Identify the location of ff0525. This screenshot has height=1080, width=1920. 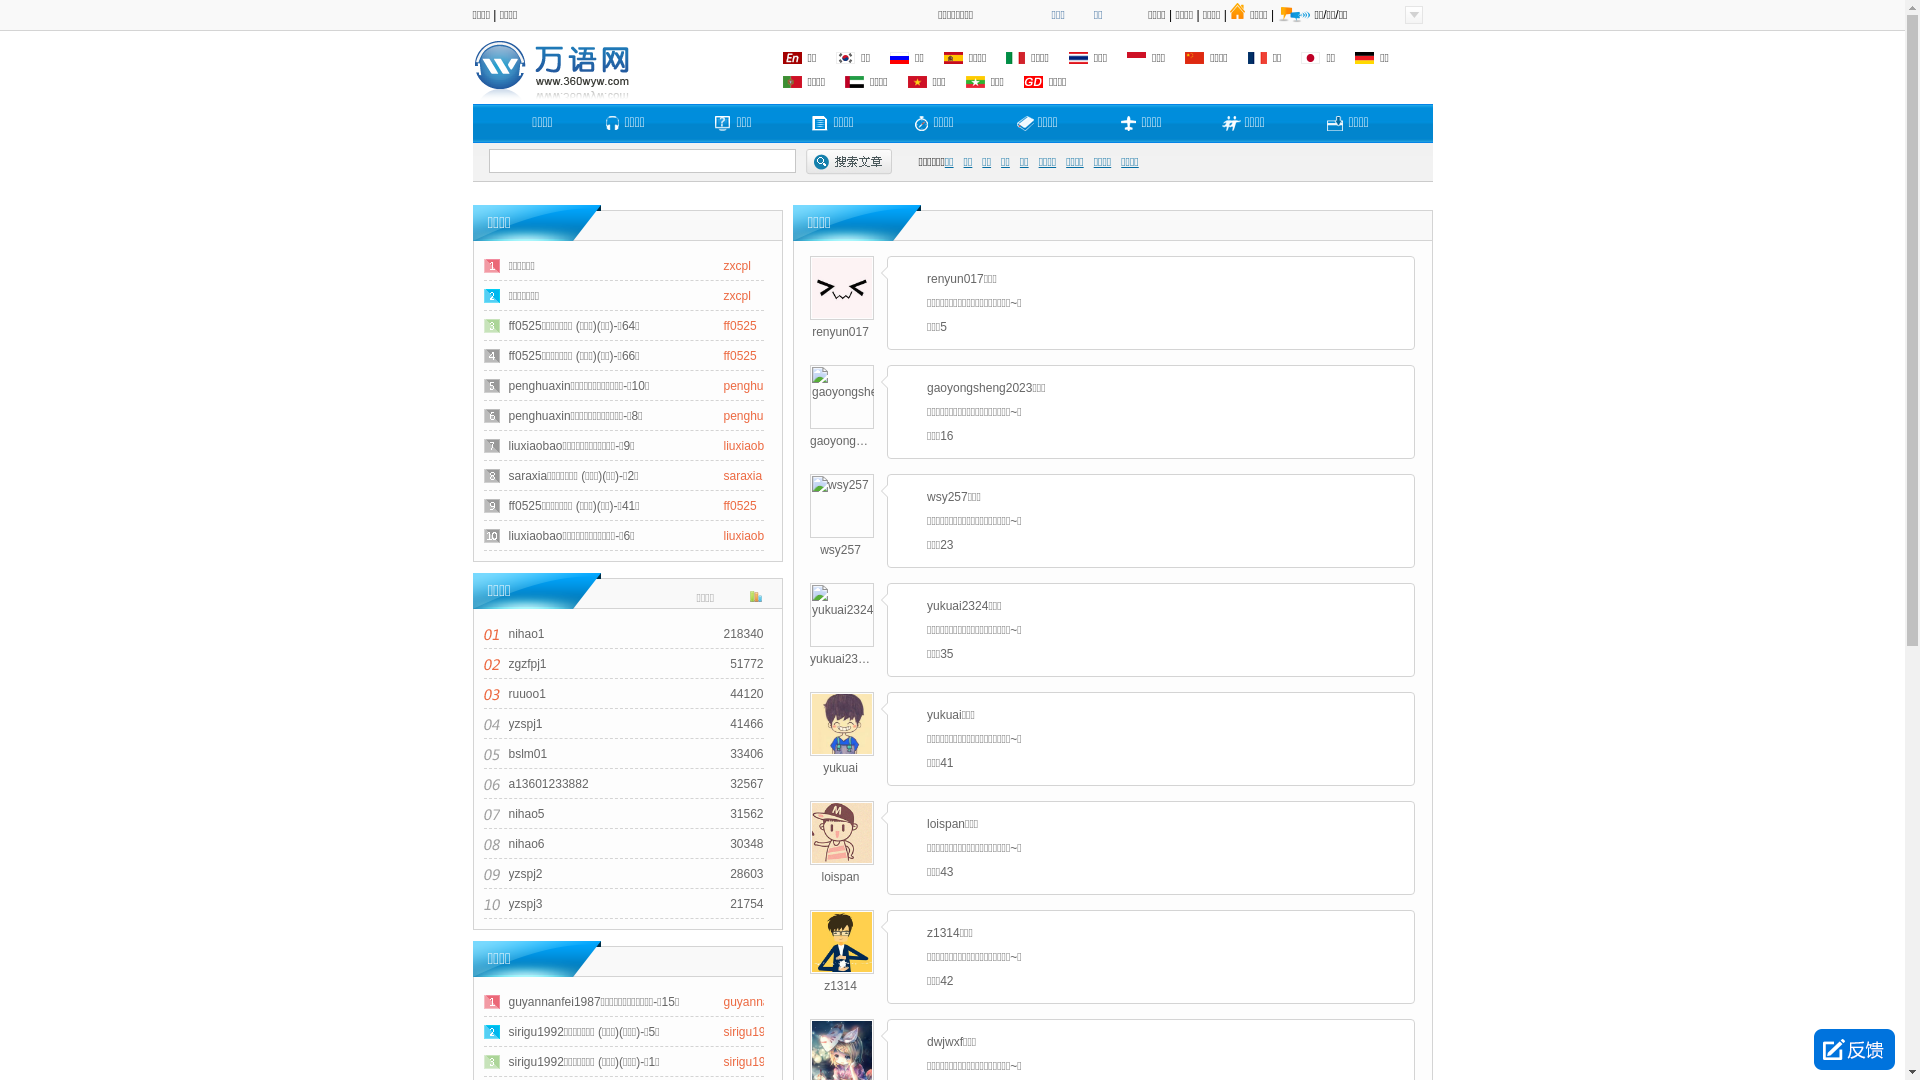
(740, 506).